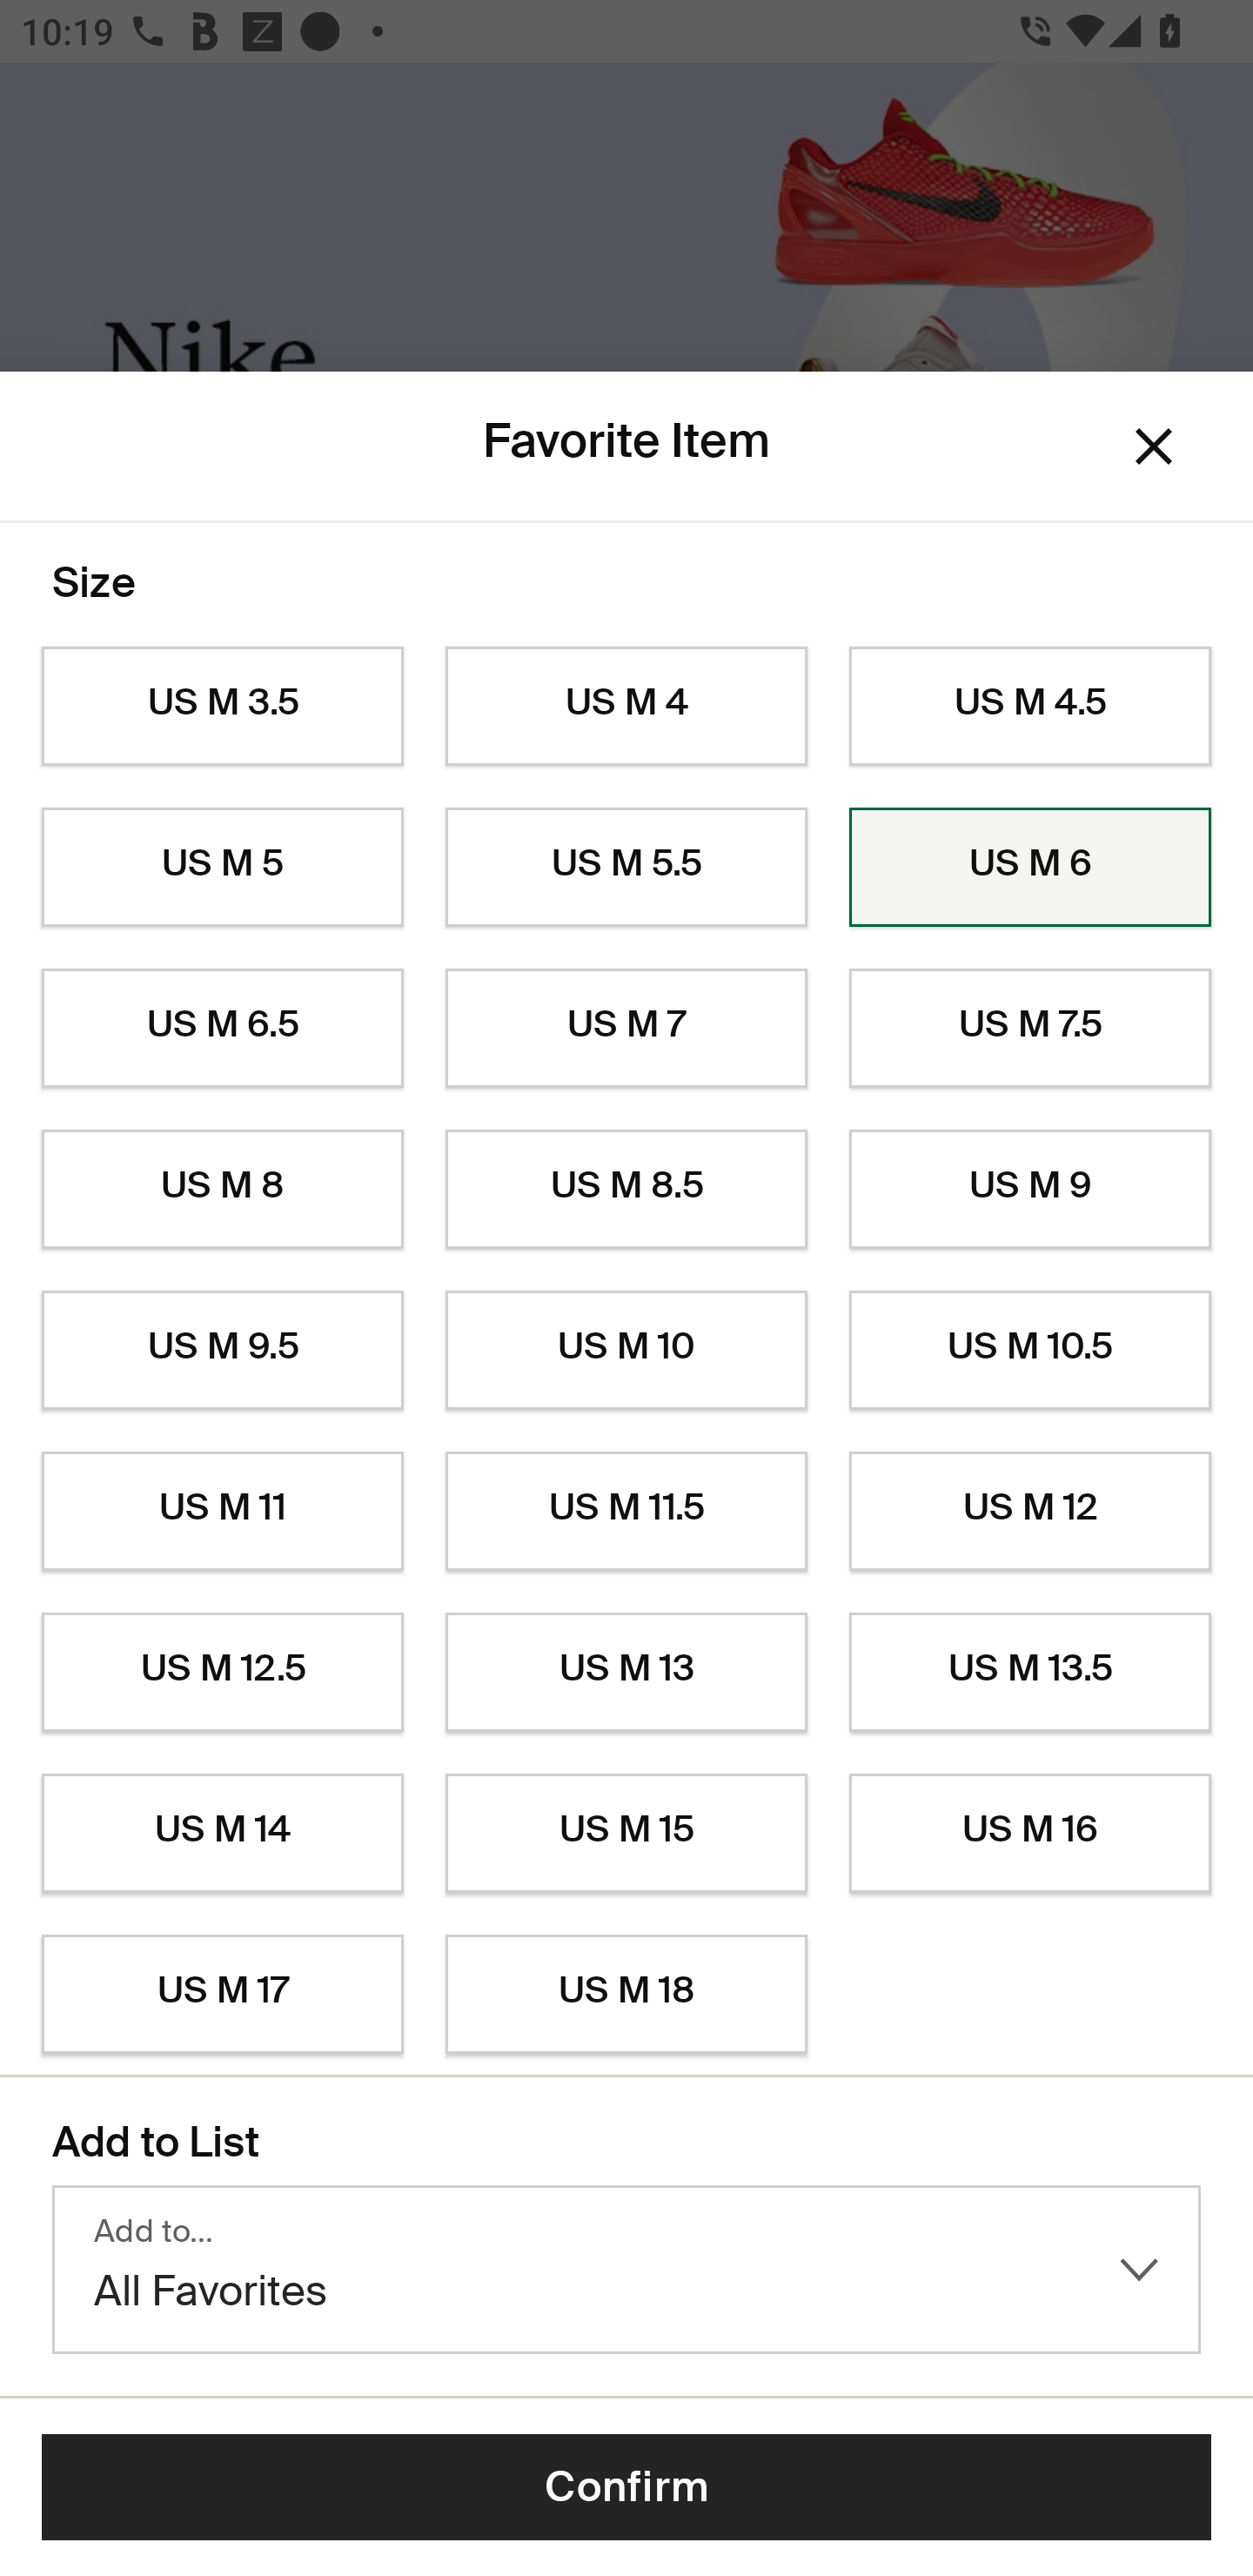 The image size is (1253, 2576). Describe the element at coordinates (626, 1673) in the screenshot. I see `US M 13` at that location.